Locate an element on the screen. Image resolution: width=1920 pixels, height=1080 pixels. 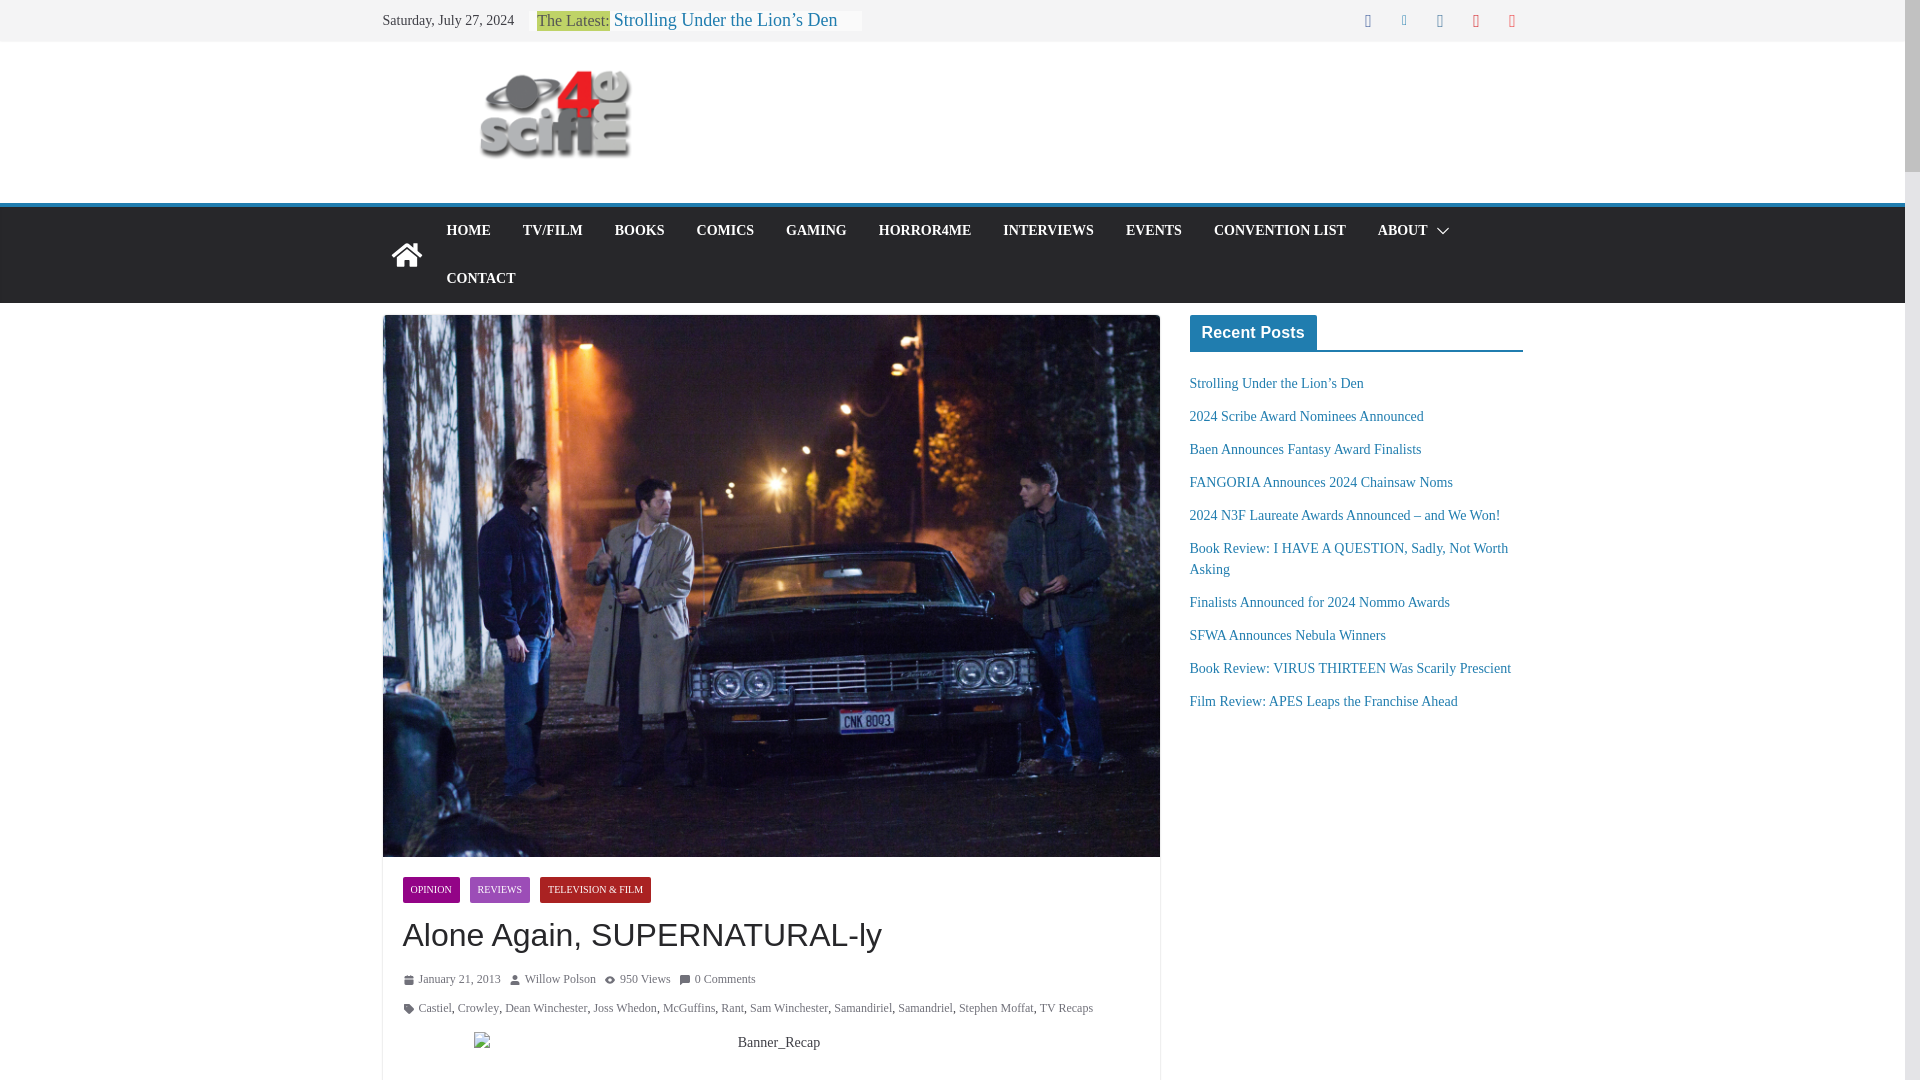
HOME is located at coordinates (467, 231).